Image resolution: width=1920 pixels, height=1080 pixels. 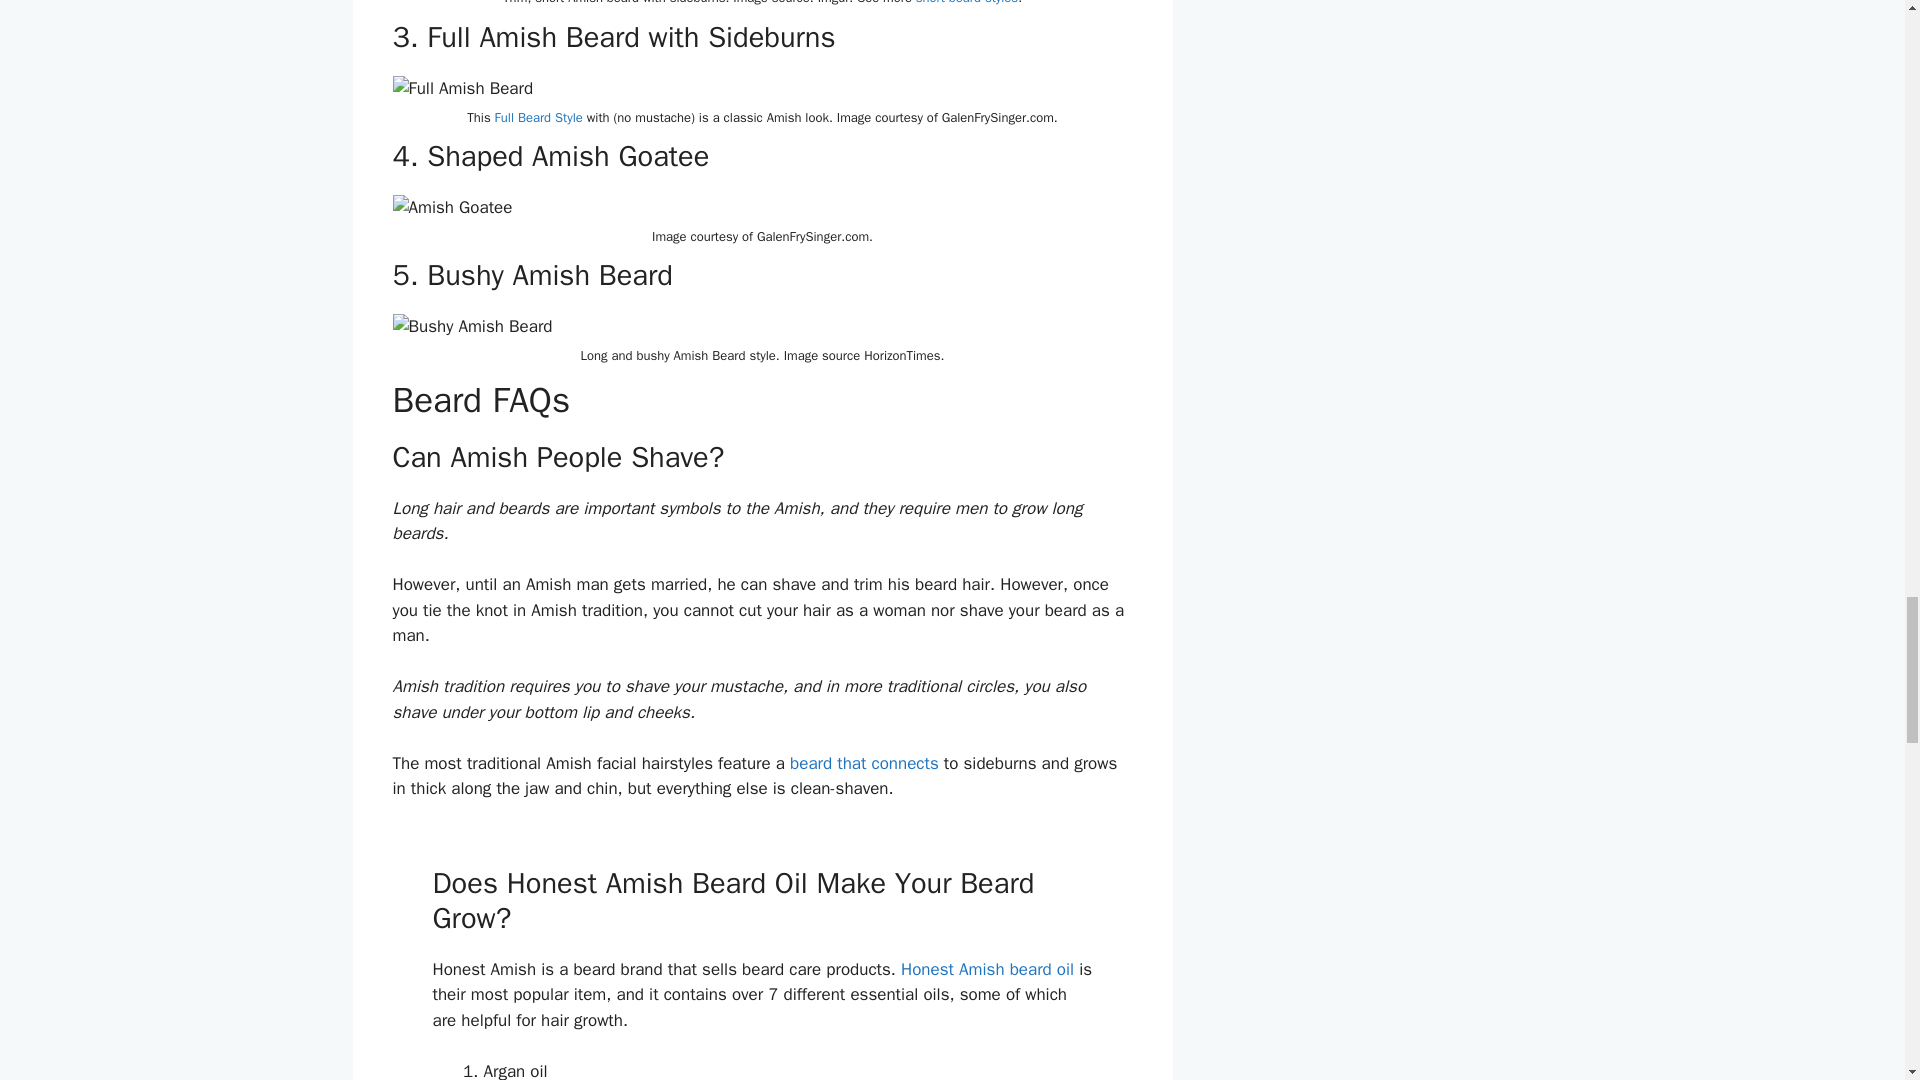 I want to click on beard that connects, so click(x=864, y=762).